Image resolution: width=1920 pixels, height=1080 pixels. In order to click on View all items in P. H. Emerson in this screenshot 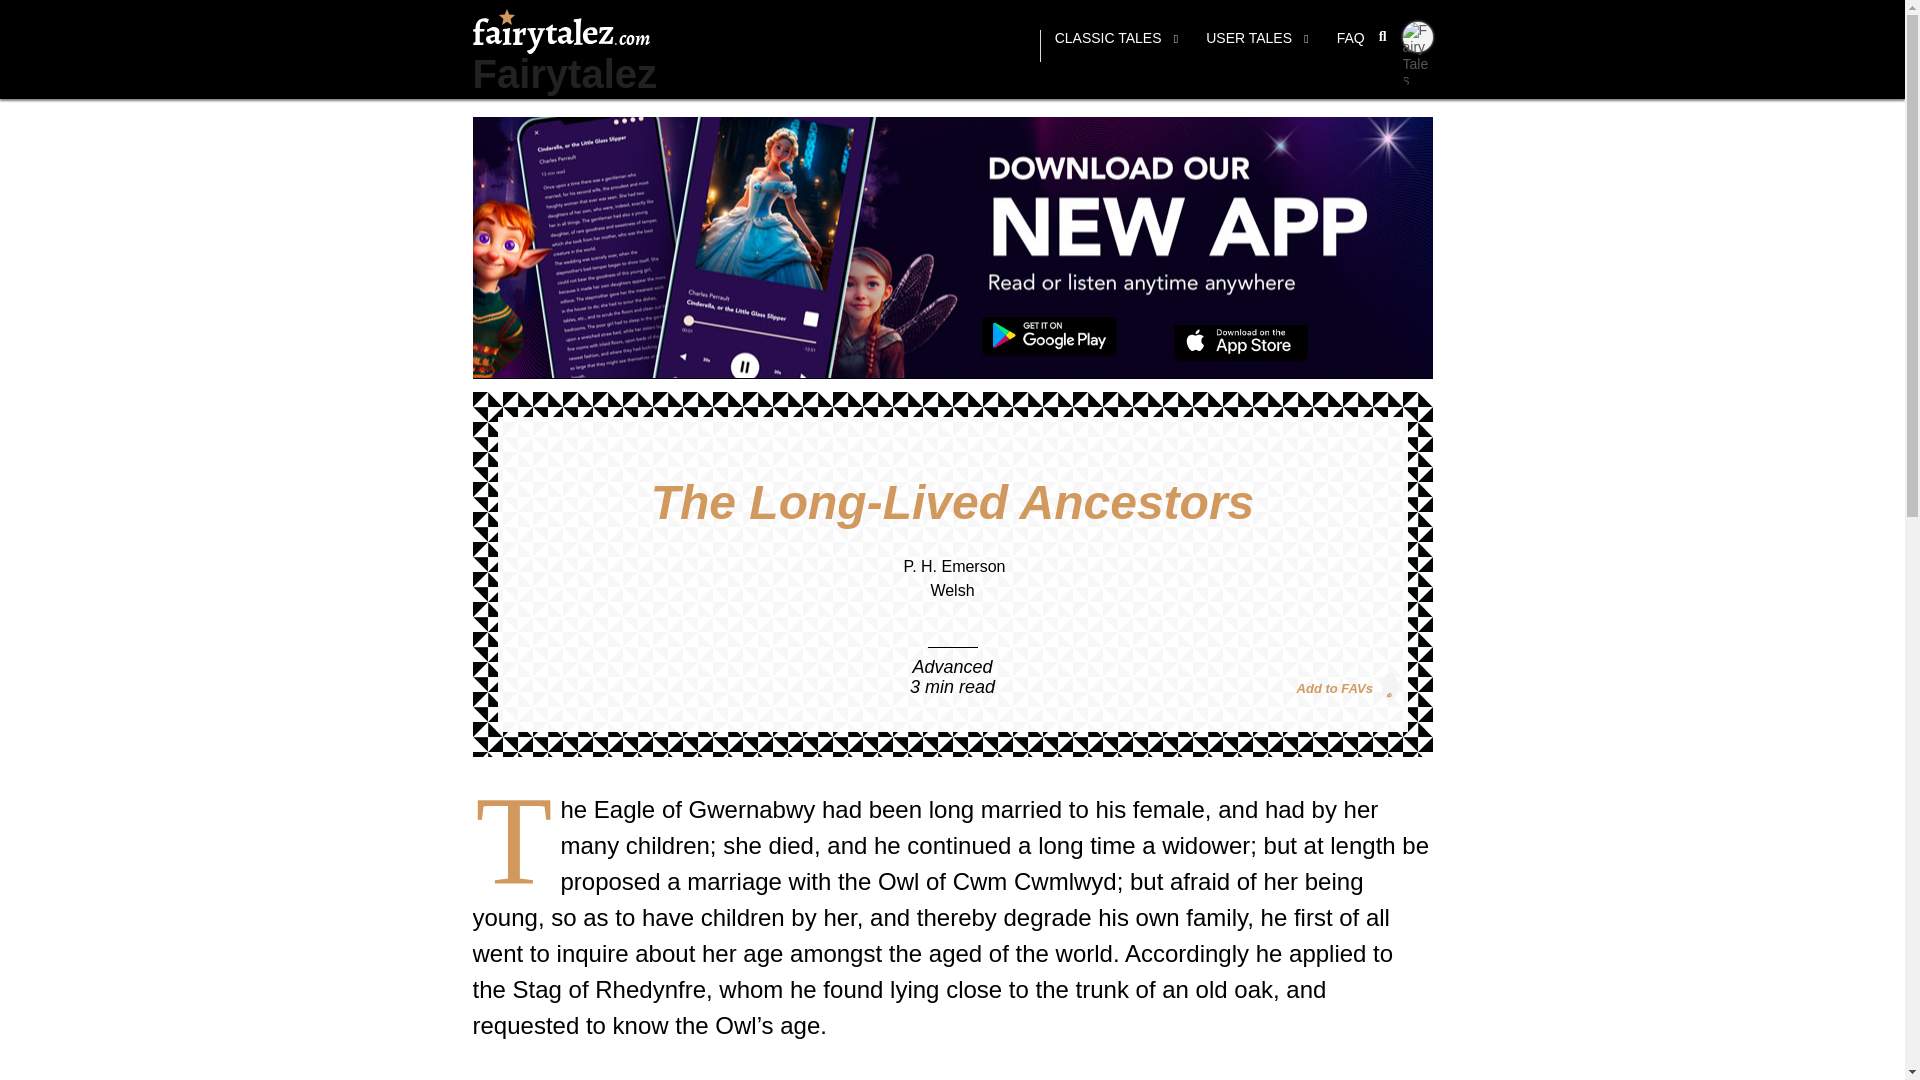, I will do `click(955, 566)`.